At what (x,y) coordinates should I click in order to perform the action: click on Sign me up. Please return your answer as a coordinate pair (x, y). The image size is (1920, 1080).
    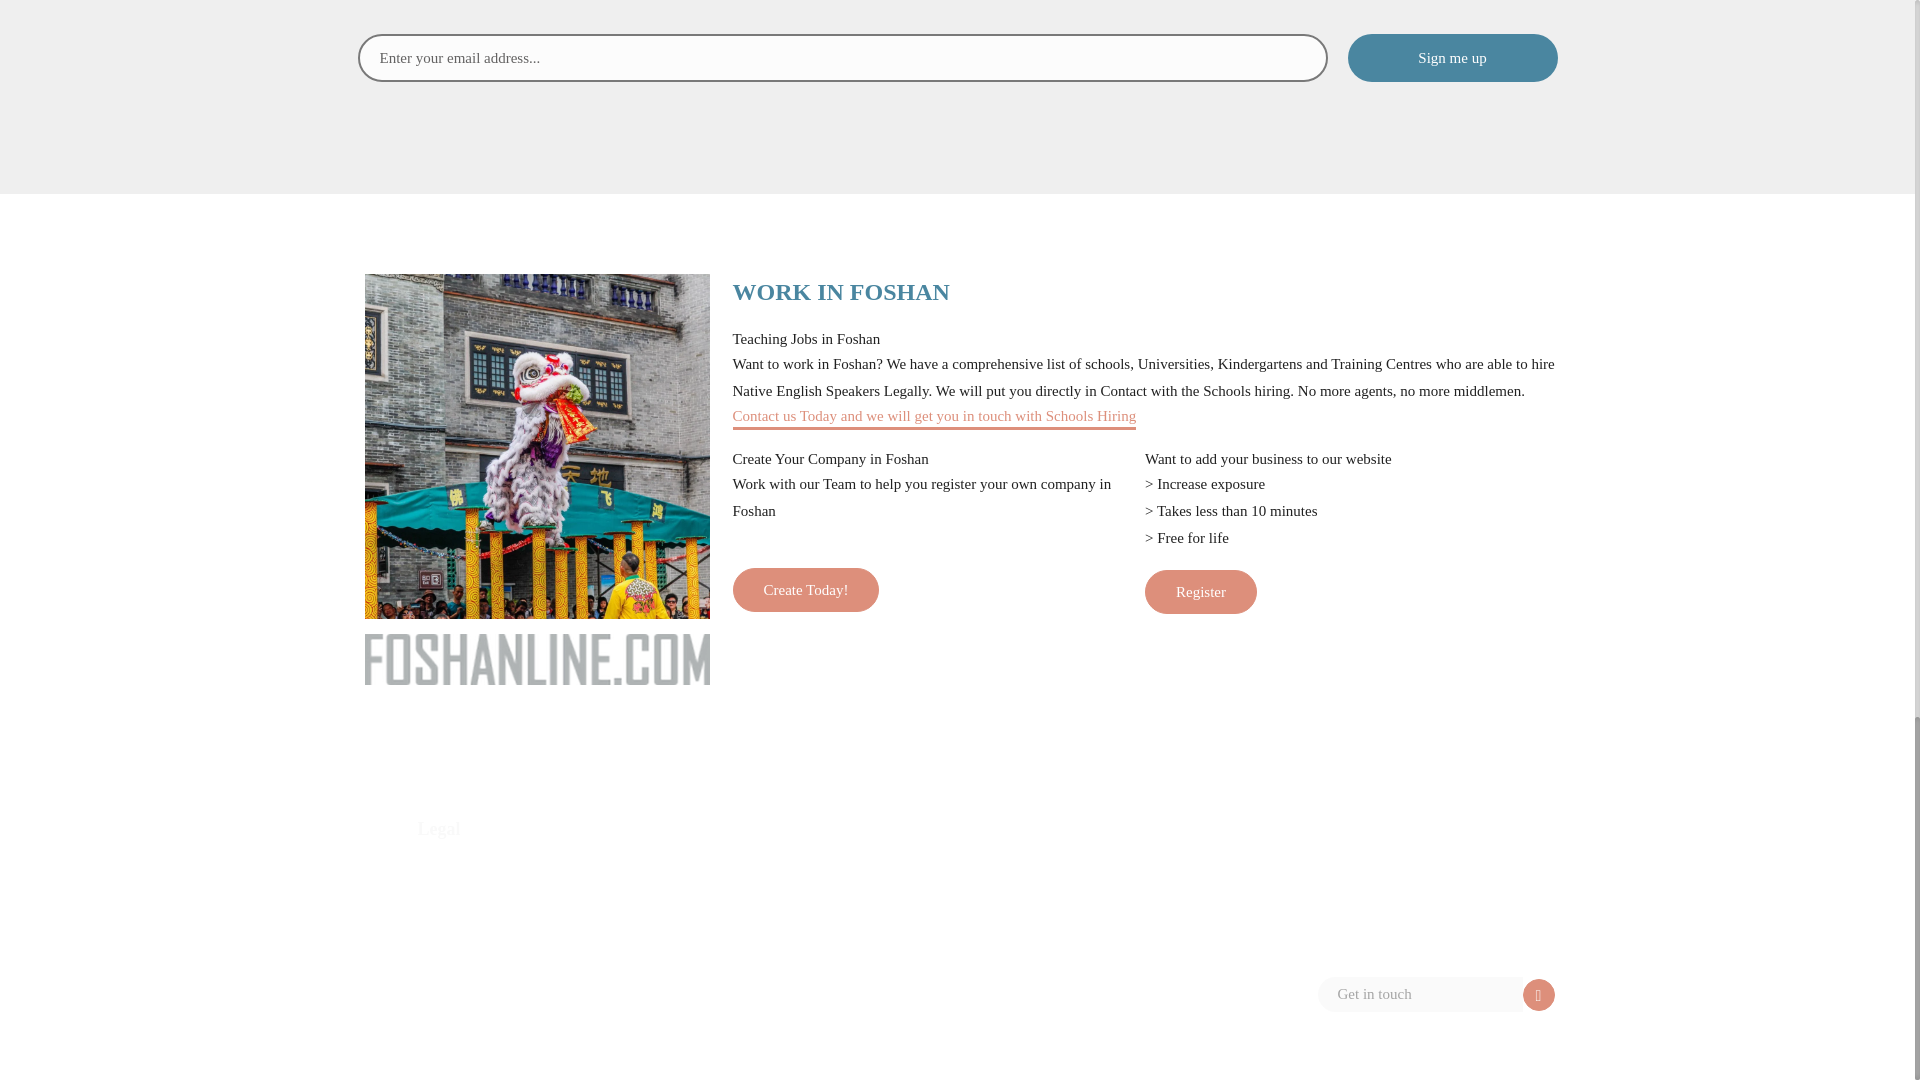
    Looking at the image, I should click on (1452, 58).